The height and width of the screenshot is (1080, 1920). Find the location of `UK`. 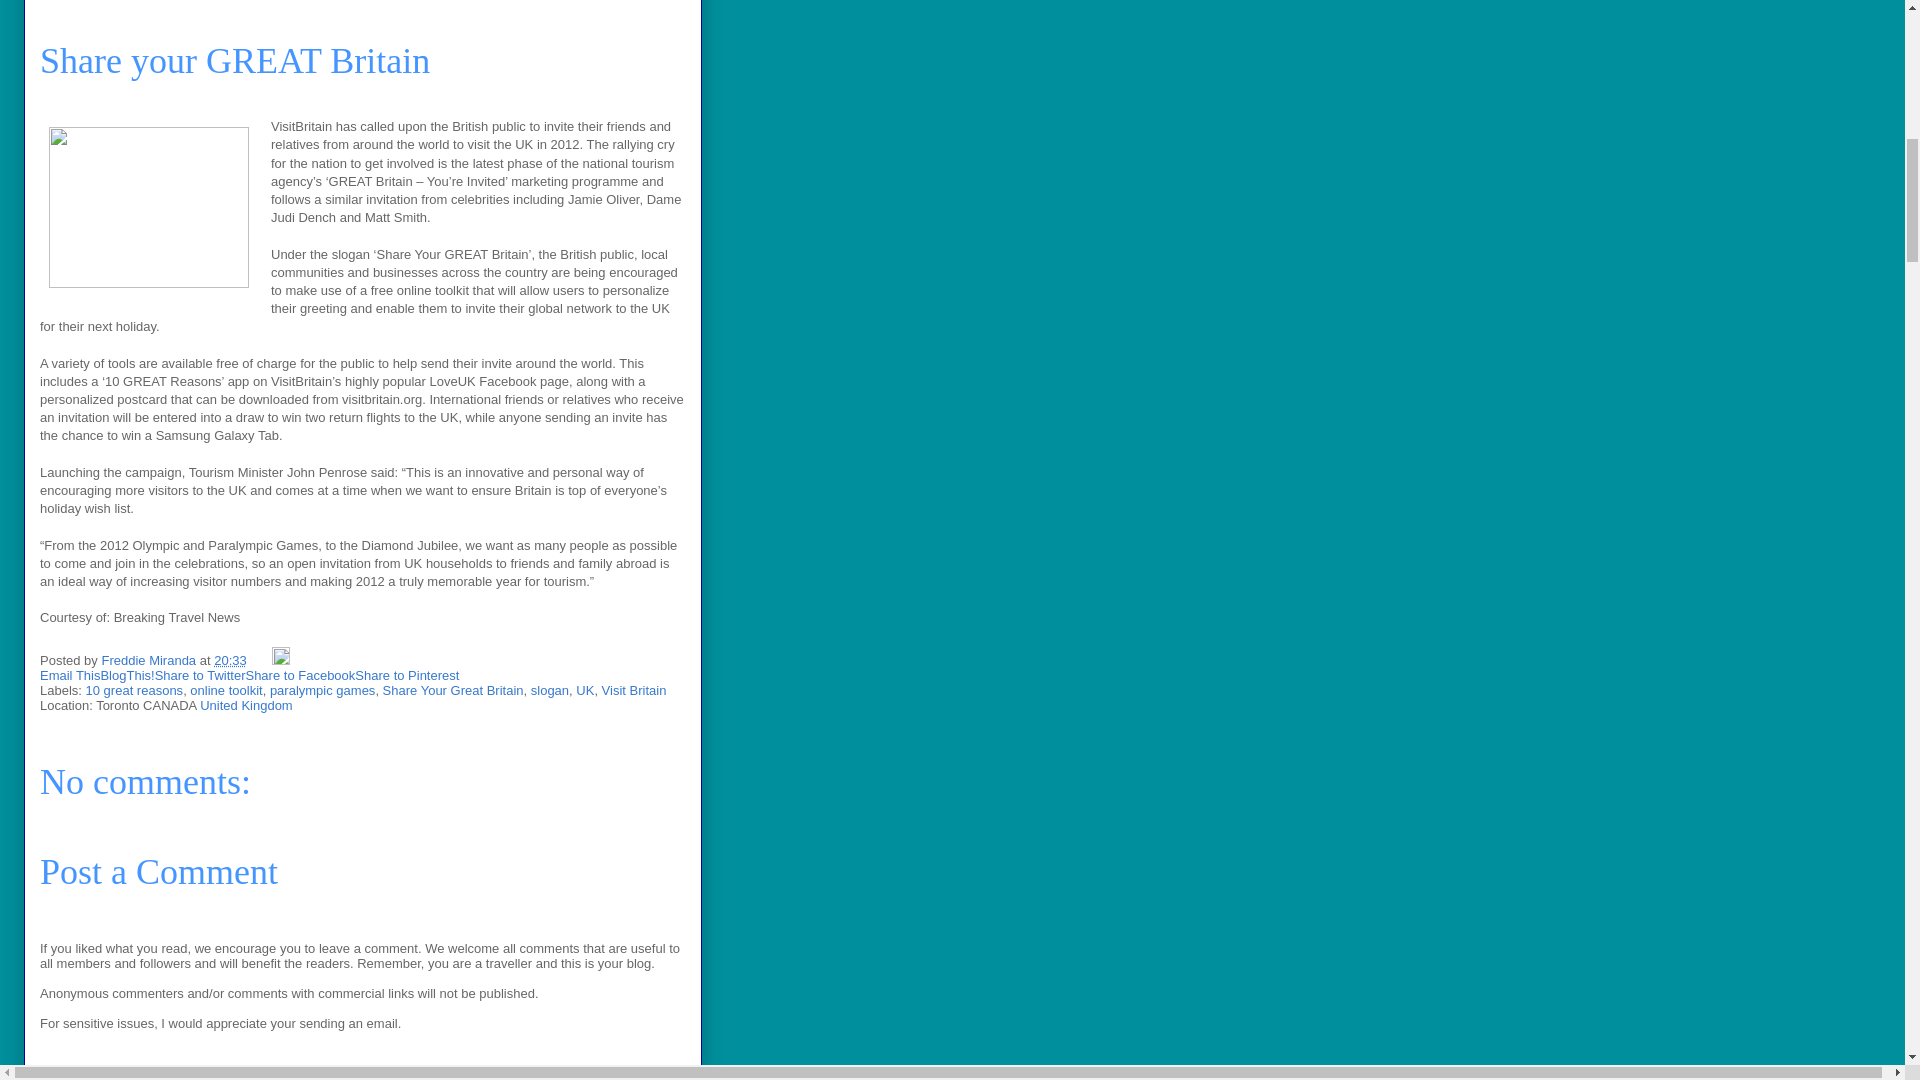

UK is located at coordinates (584, 690).